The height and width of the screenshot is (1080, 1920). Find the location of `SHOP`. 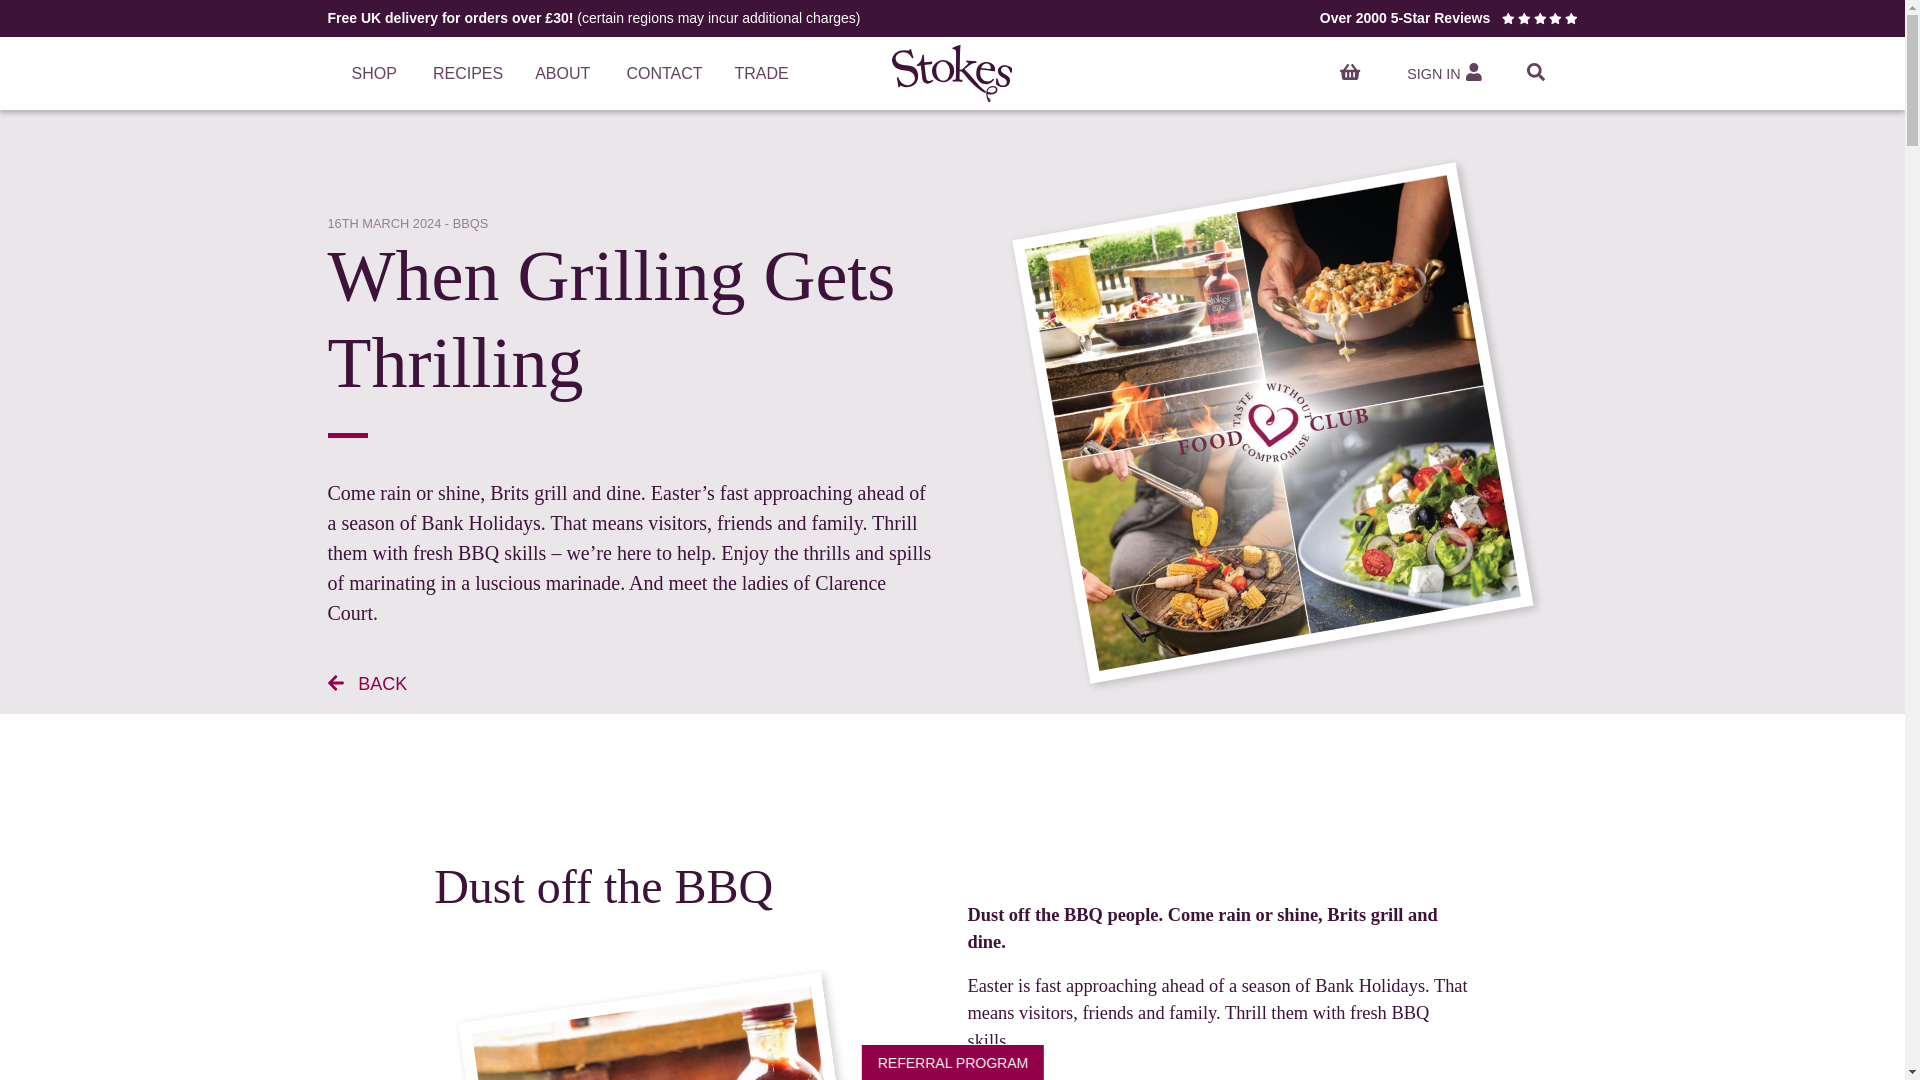

SHOP is located at coordinates (376, 74).